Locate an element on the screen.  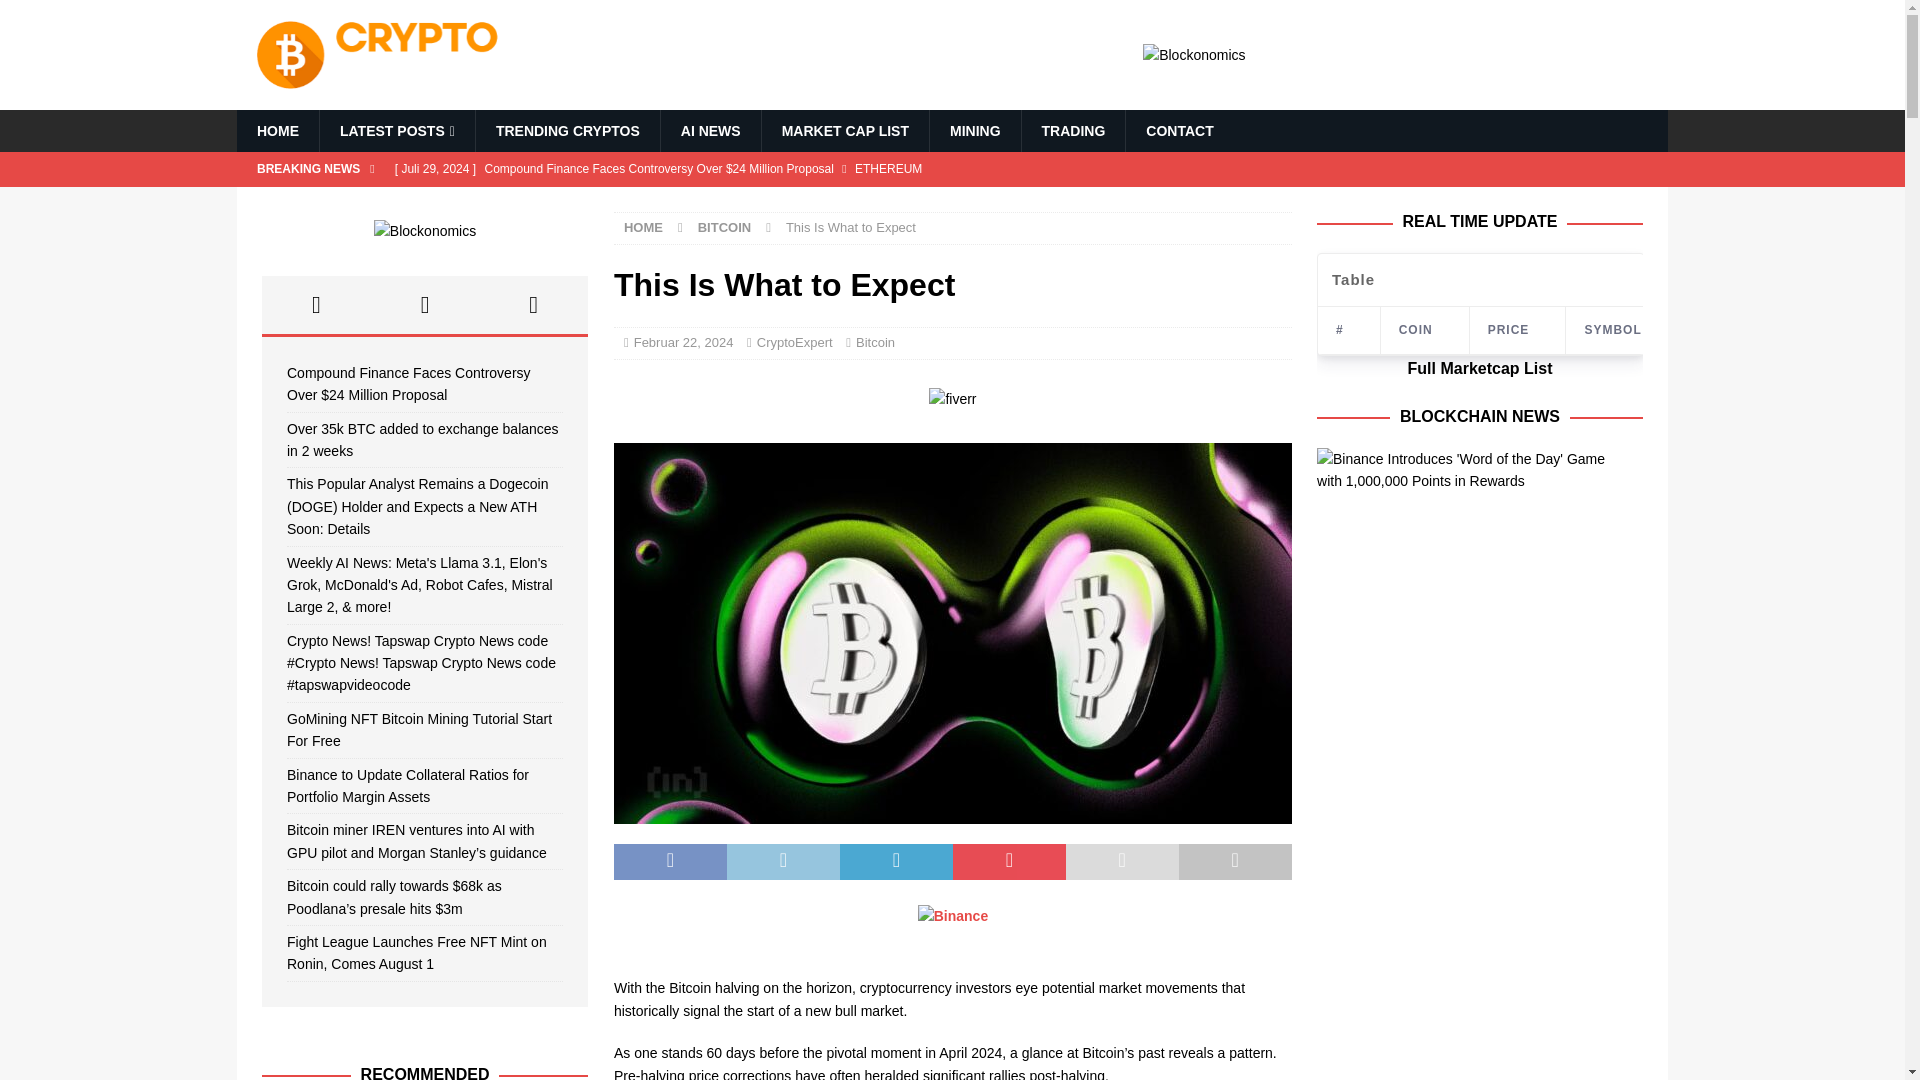
HOME is located at coordinates (277, 131).